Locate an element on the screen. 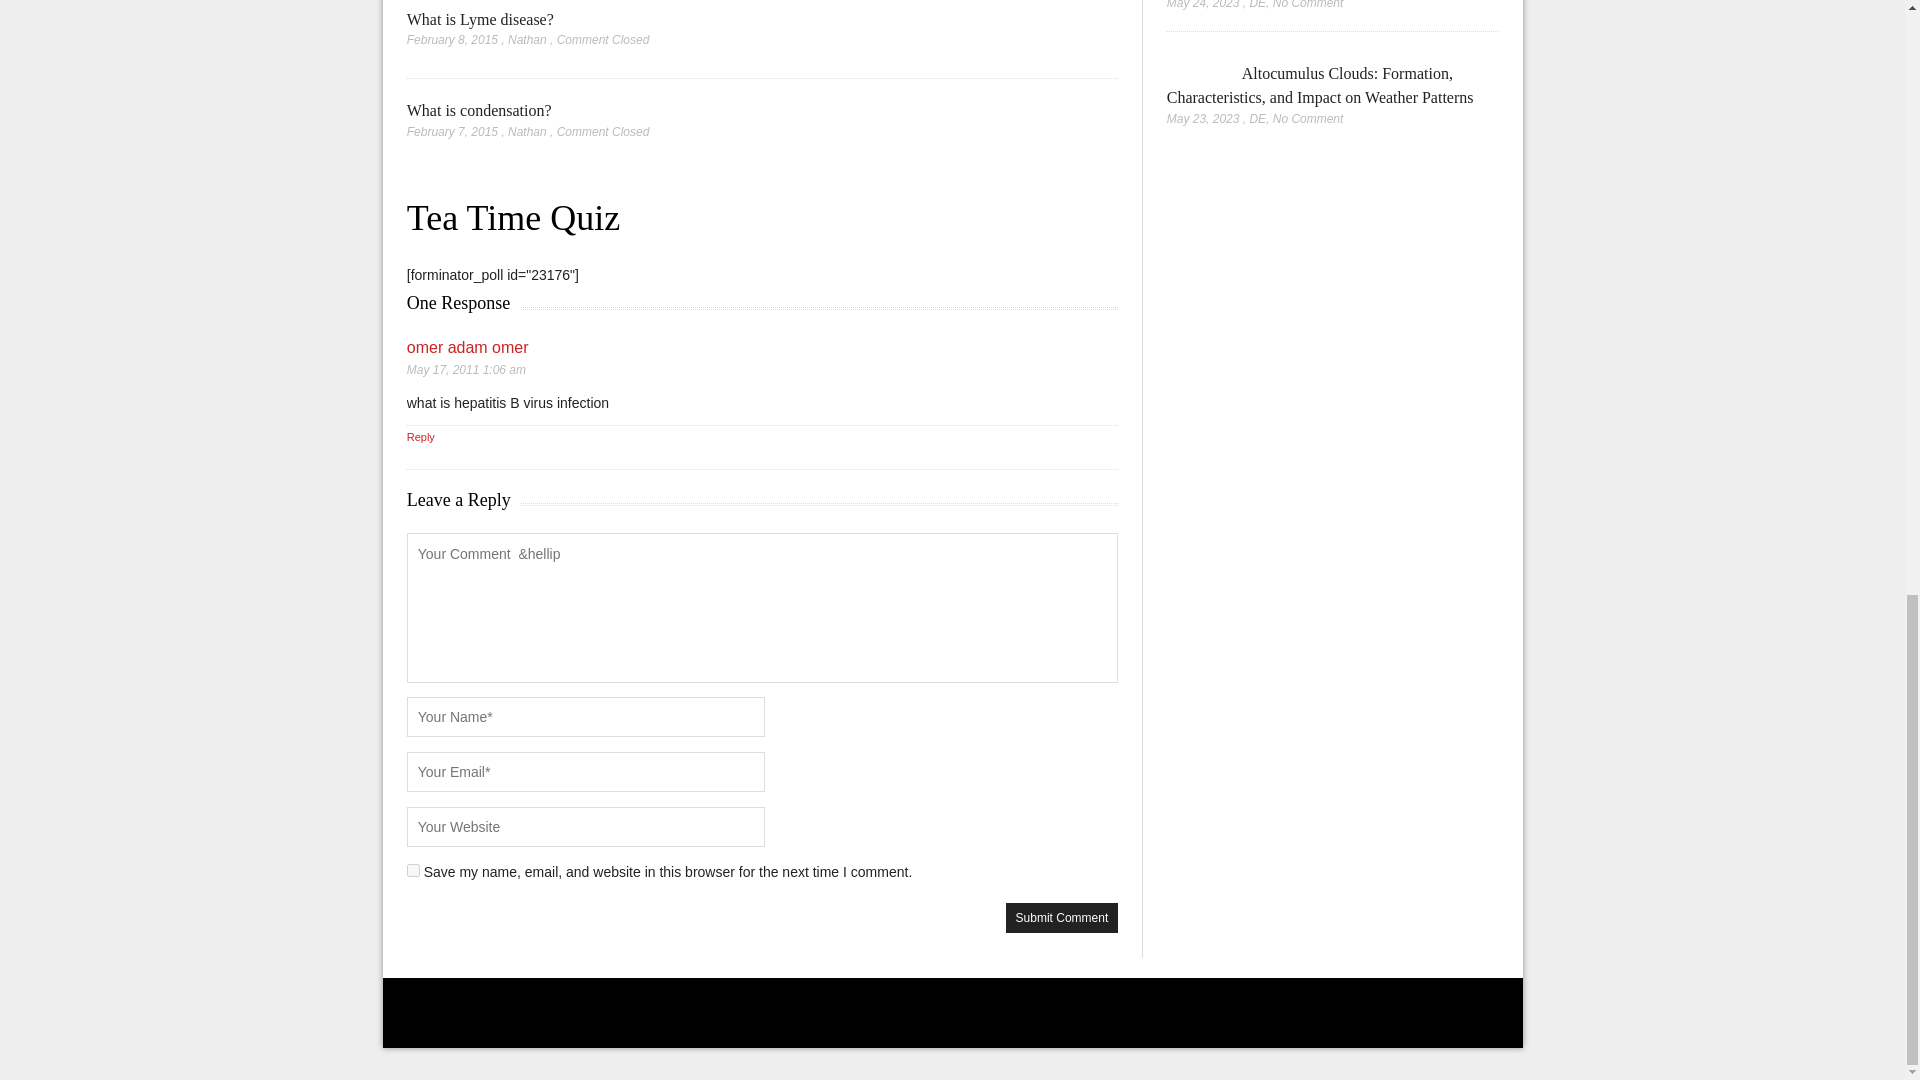 Image resolution: width=1920 pixels, height=1080 pixels. What is Lyme disease? is located at coordinates (480, 19).